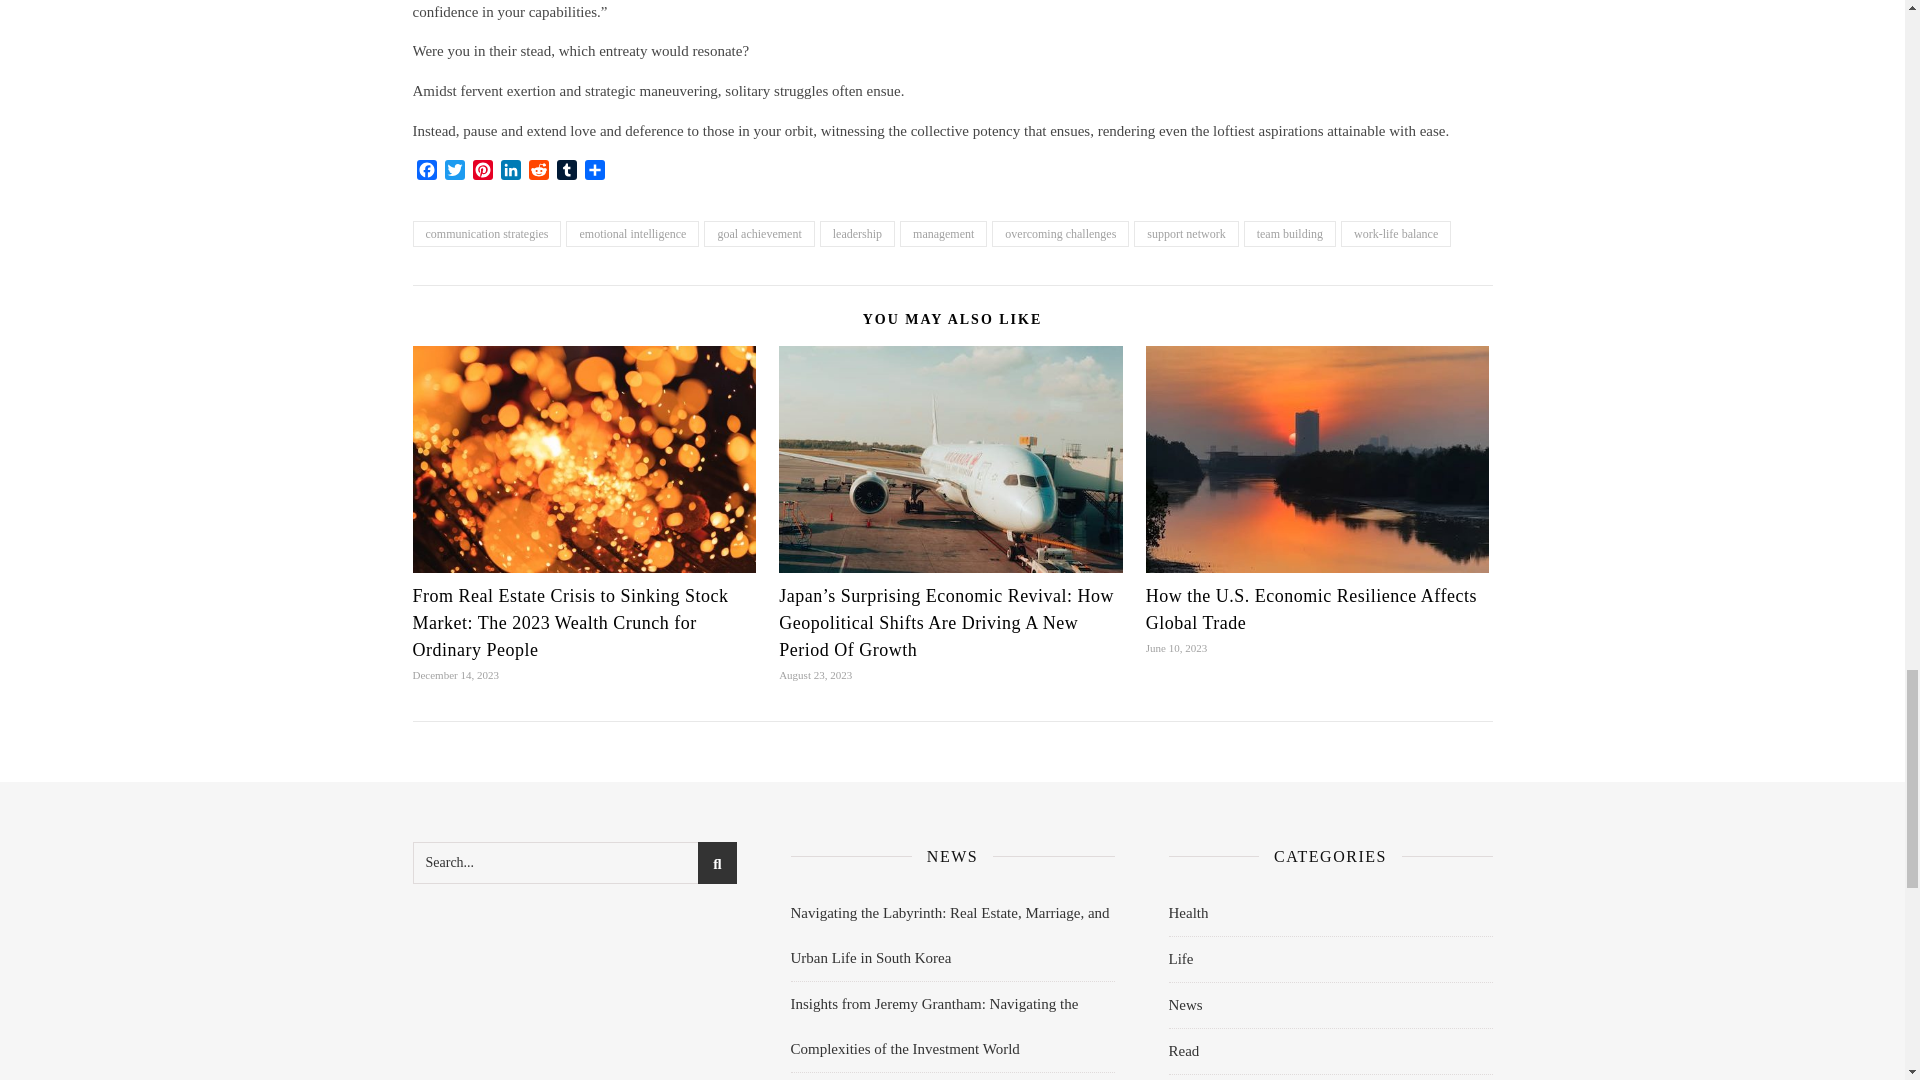 Image resolution: width=1920 pixels, height=1080 pixels. Describe the element at coordinates (426, 172) in the screenshot. I see `Facebook` at that location.